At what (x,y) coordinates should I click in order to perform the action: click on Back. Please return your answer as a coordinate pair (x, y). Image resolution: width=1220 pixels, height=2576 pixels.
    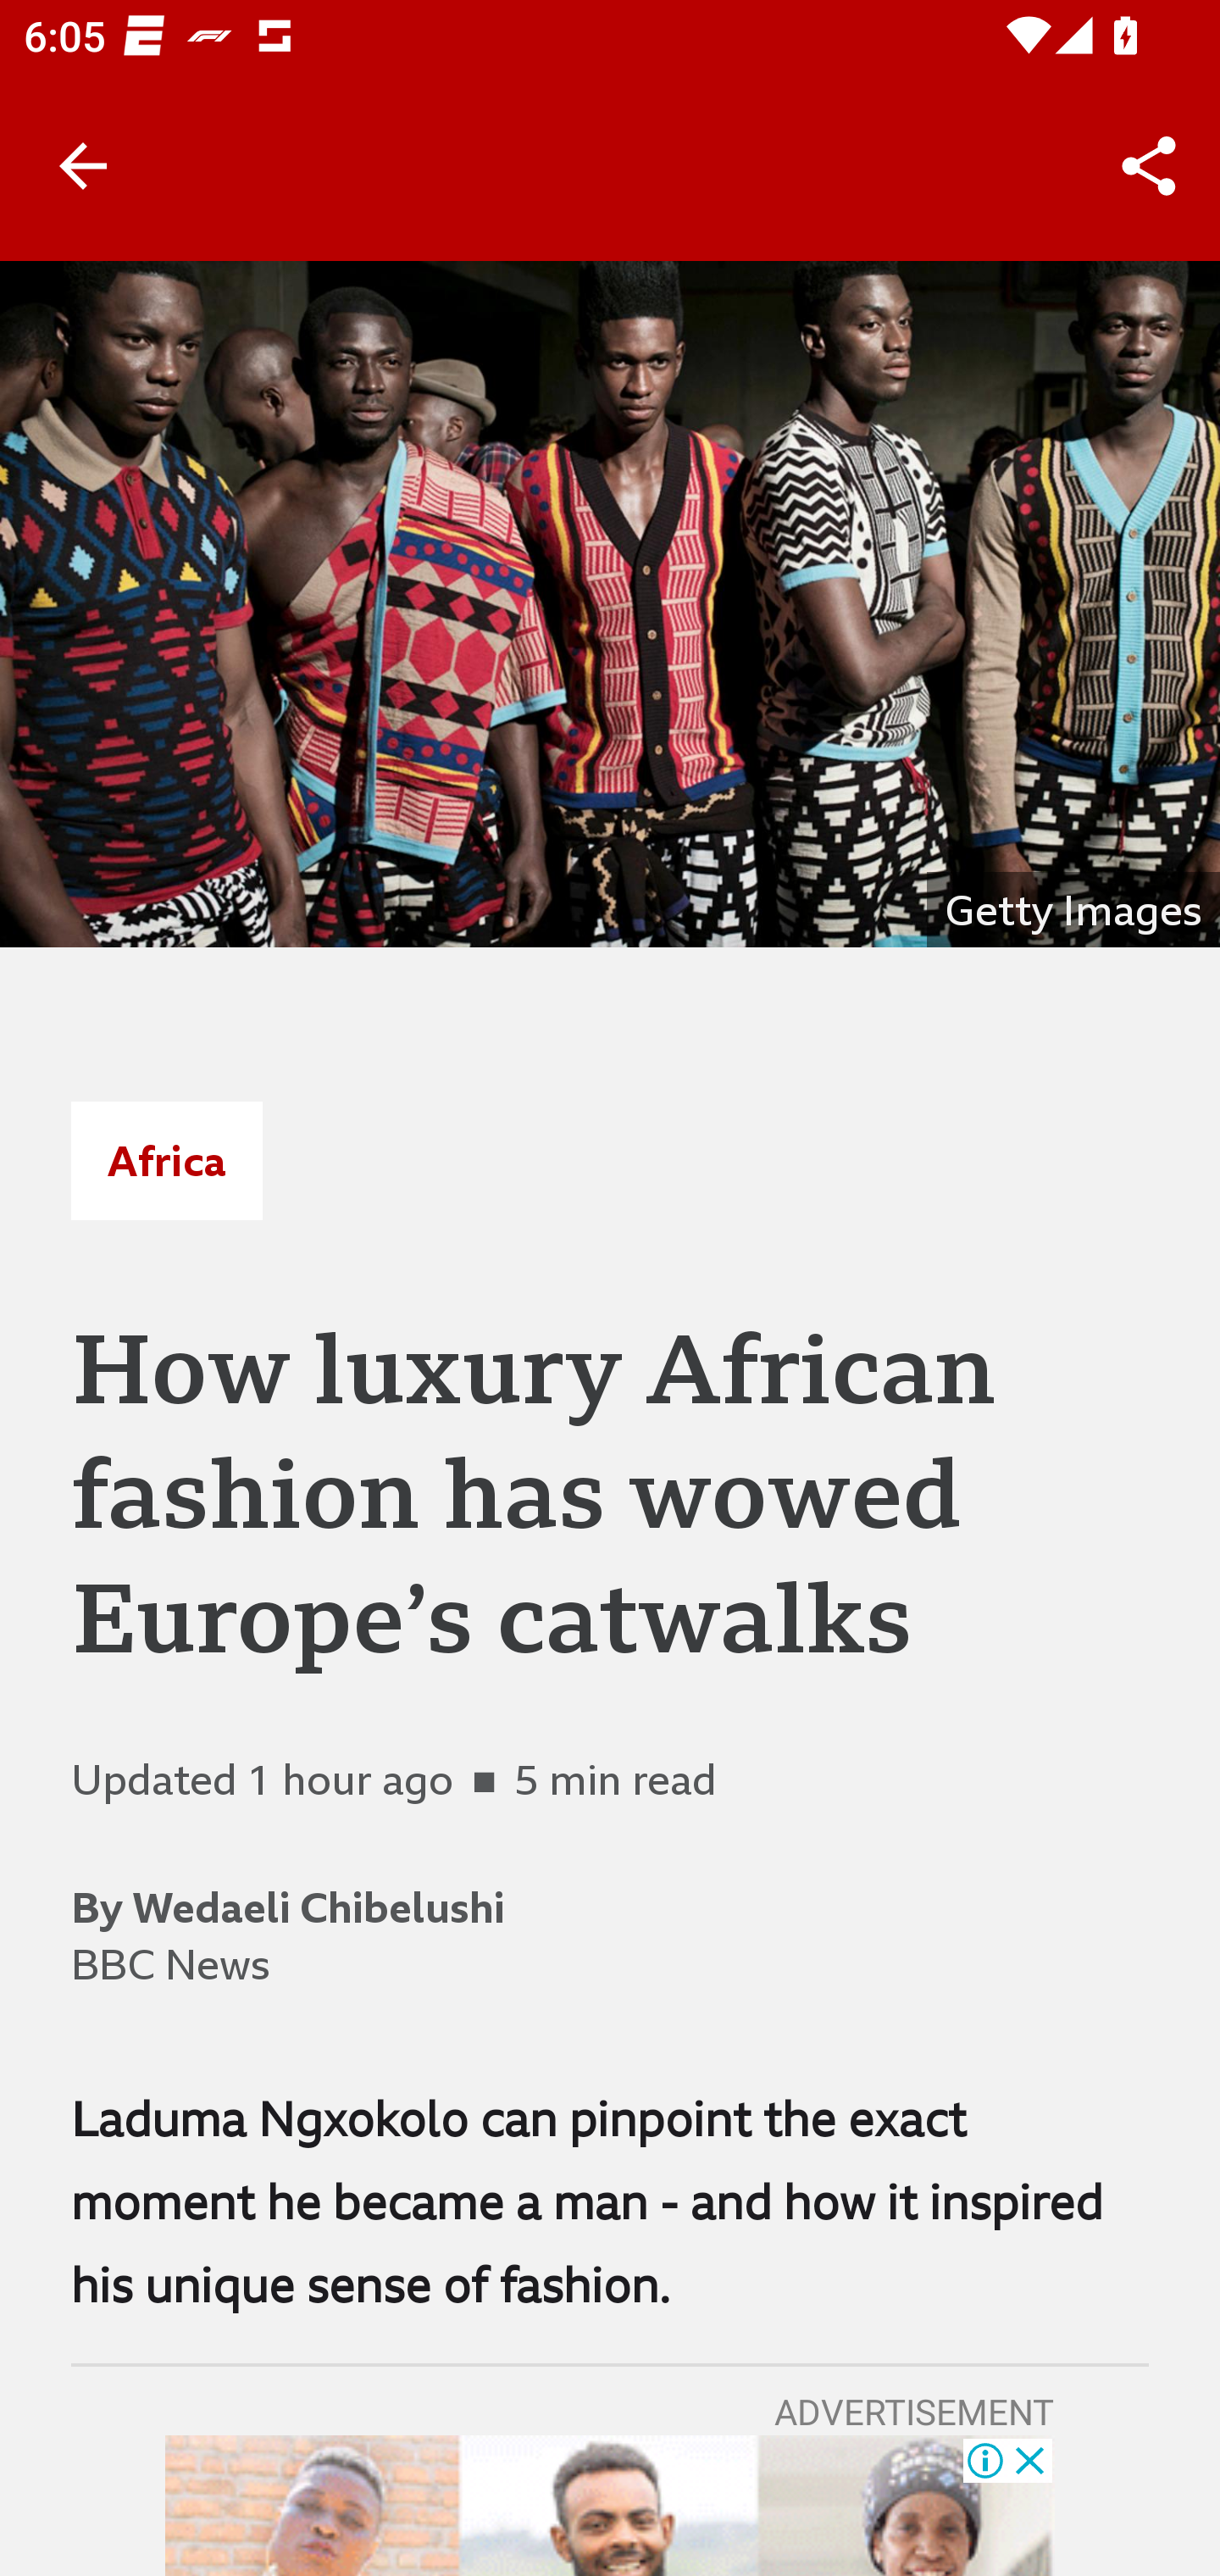
    Looking at the image, I should click on (83, 166).